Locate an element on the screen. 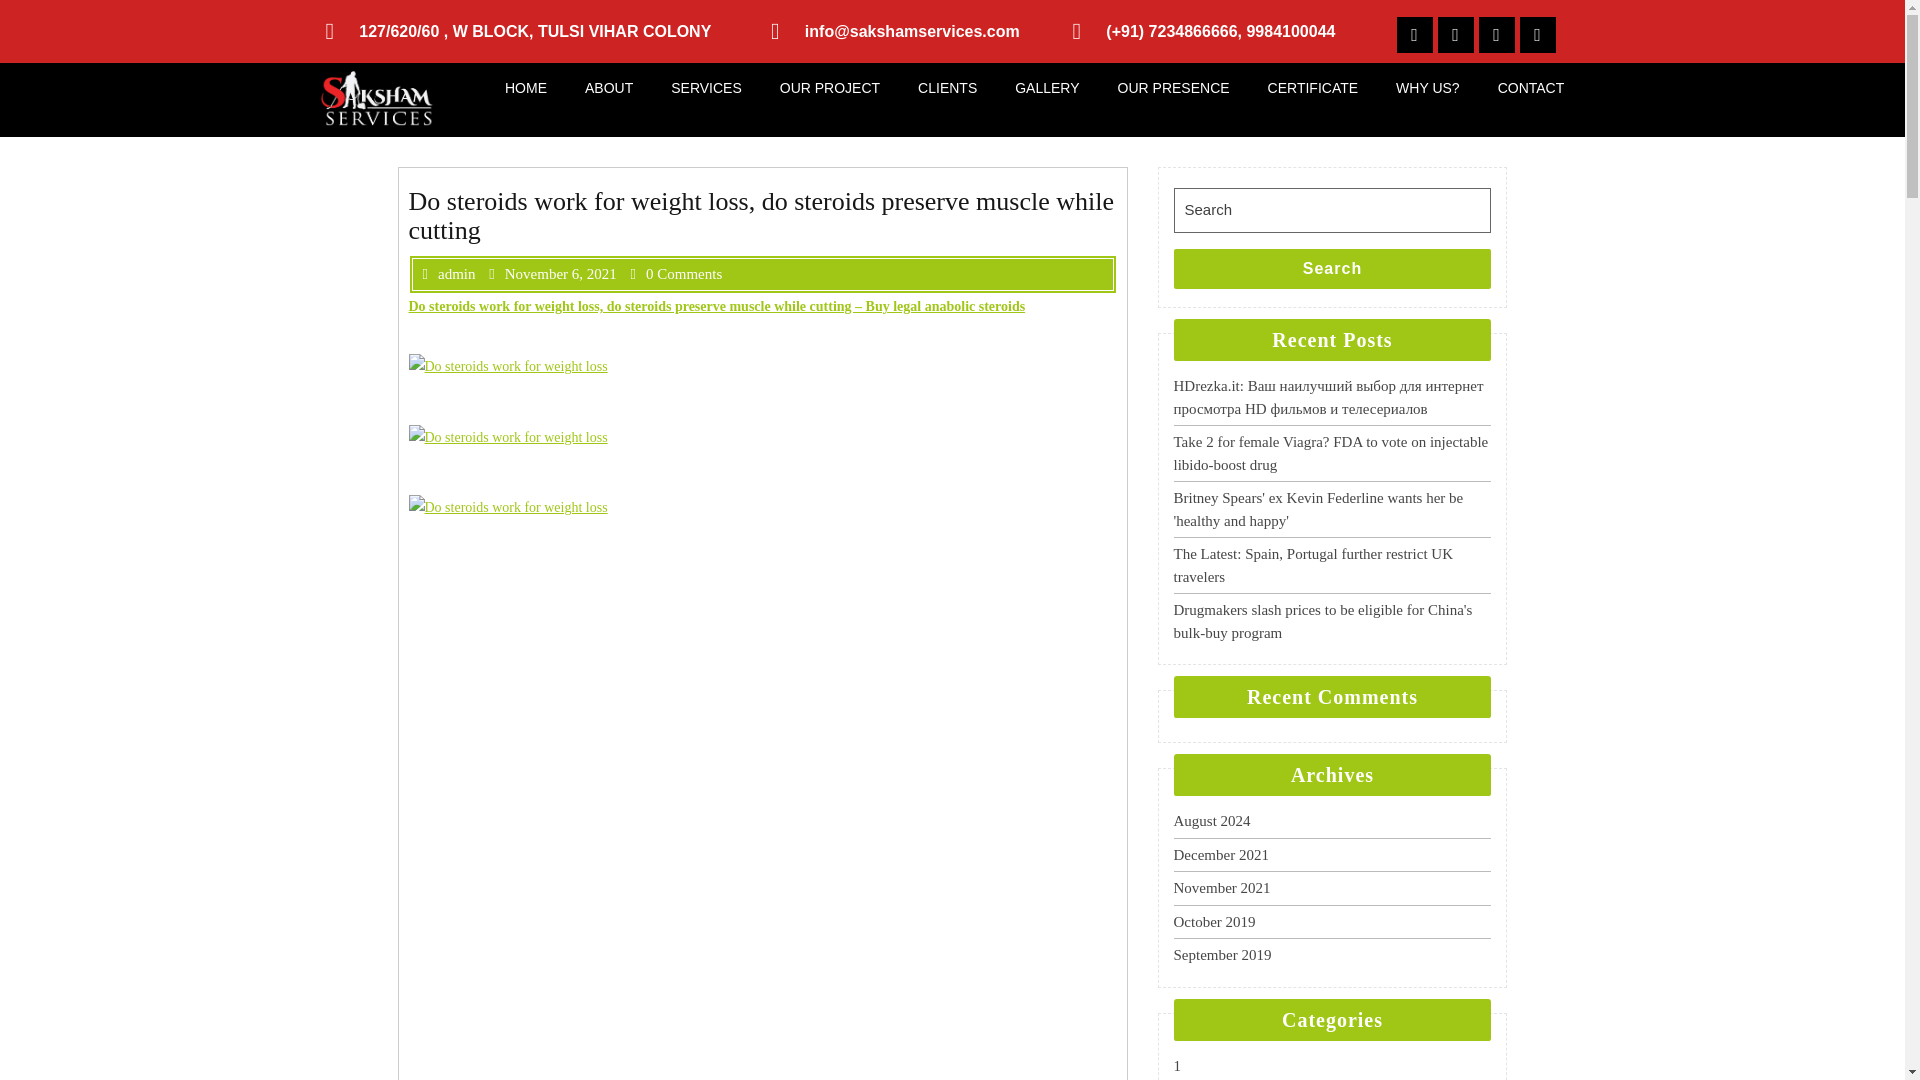  Do steroids work for weight loss is located at coordinates (506, 507).